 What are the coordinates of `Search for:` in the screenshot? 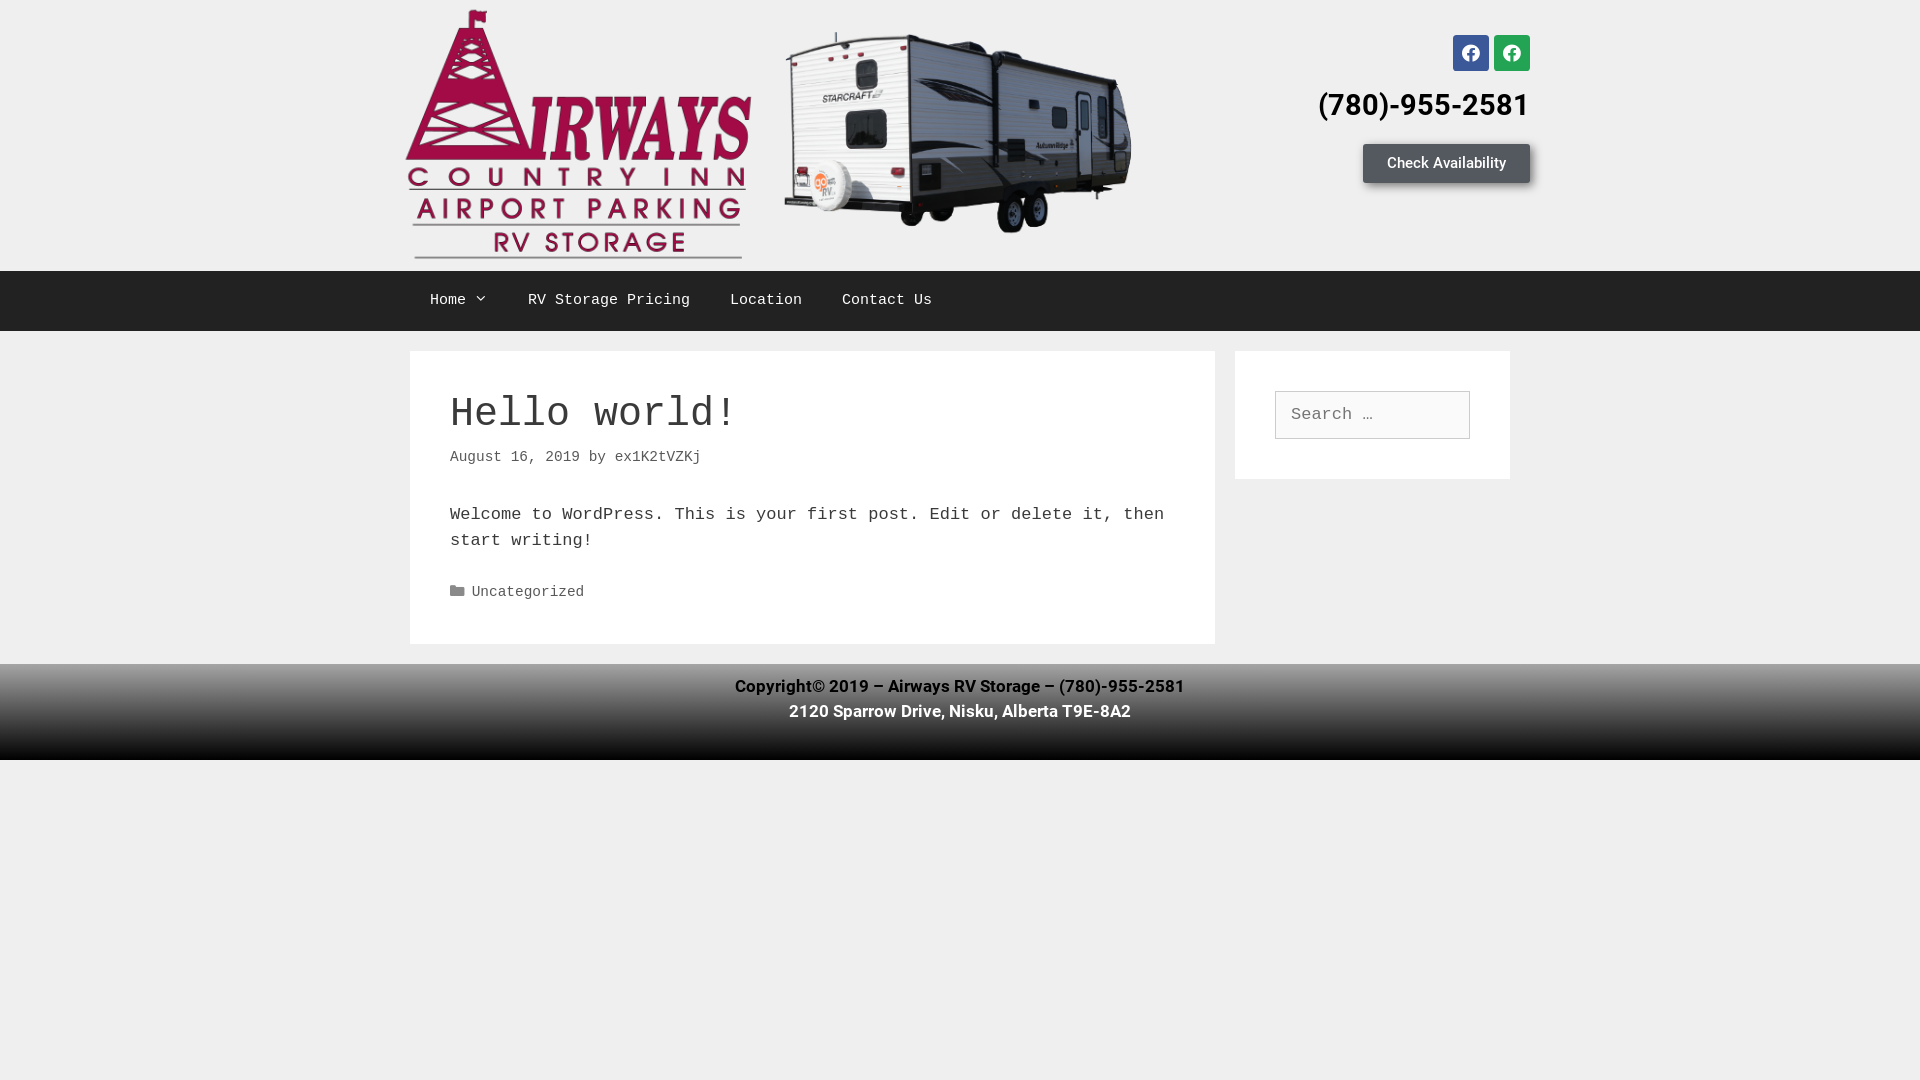 It's located at (1372, 415).